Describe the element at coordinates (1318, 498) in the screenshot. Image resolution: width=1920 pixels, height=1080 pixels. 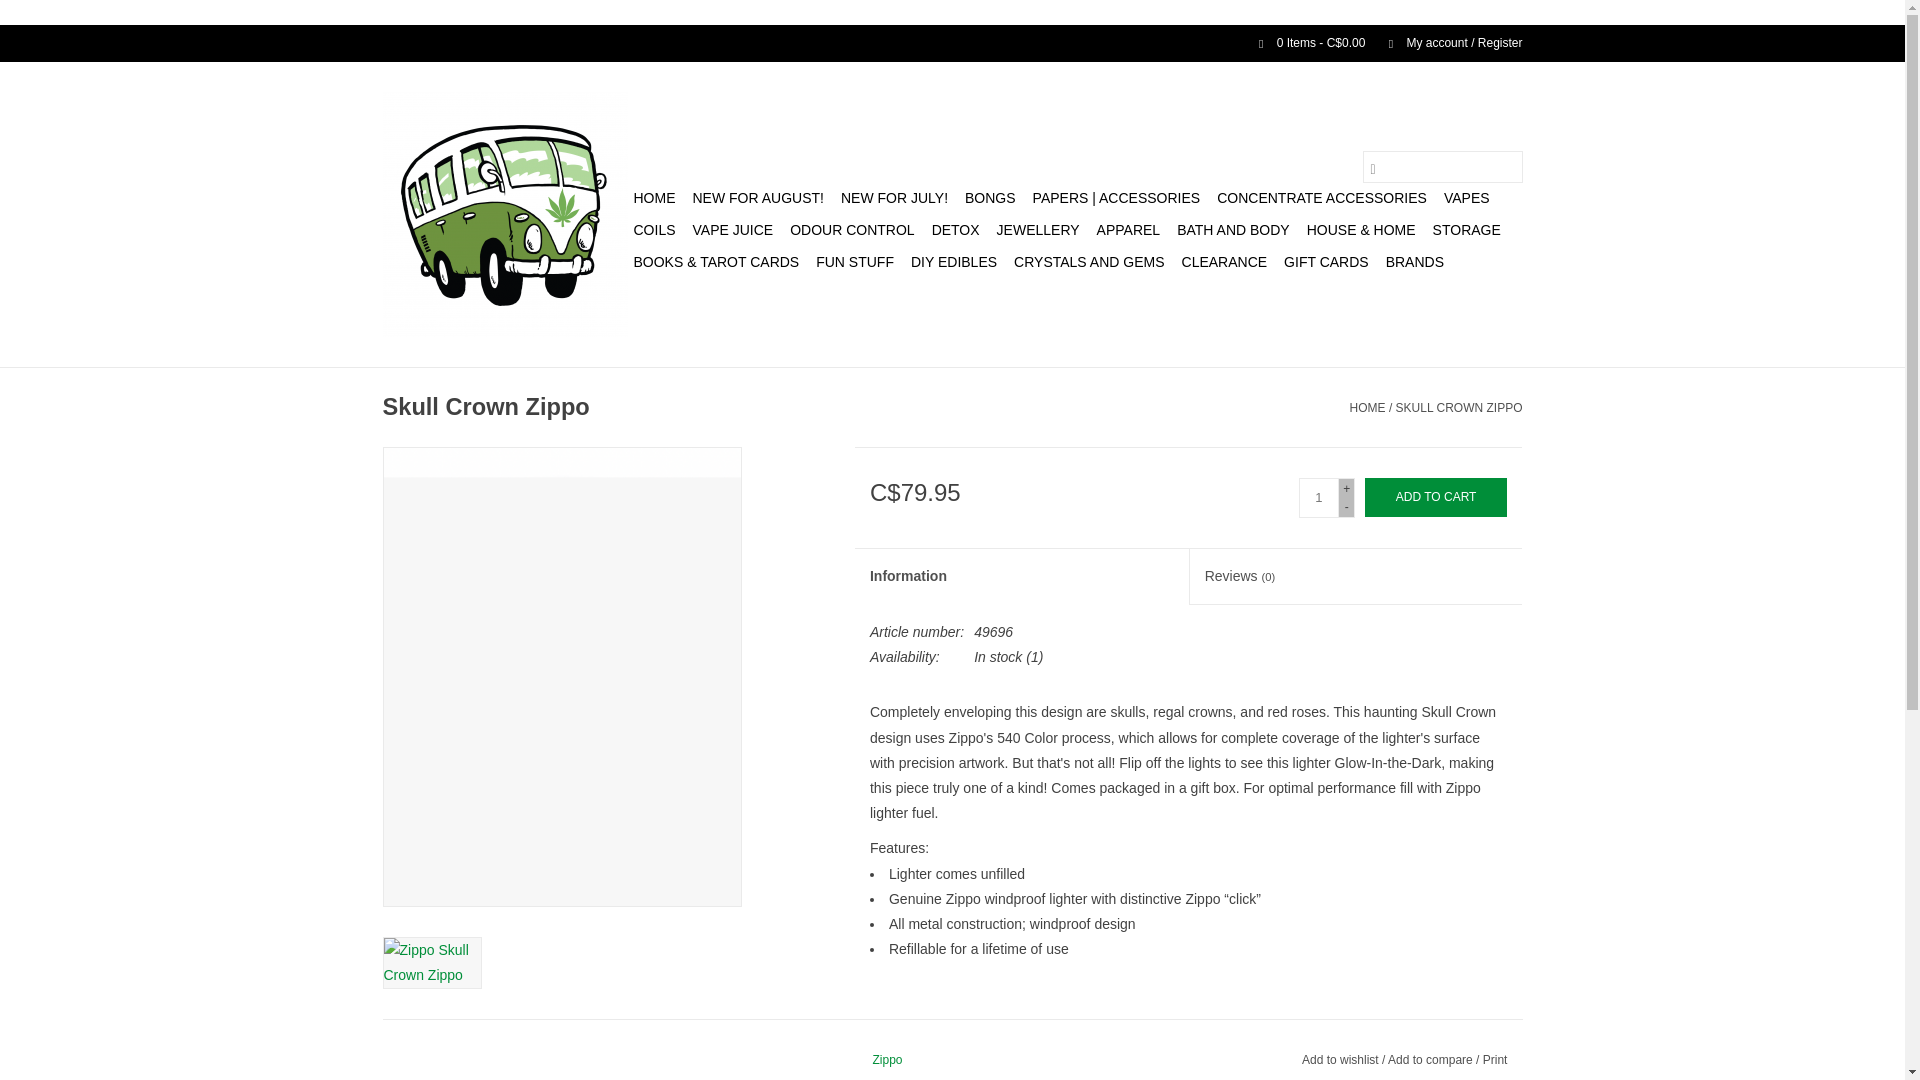
I see `1` at that location.